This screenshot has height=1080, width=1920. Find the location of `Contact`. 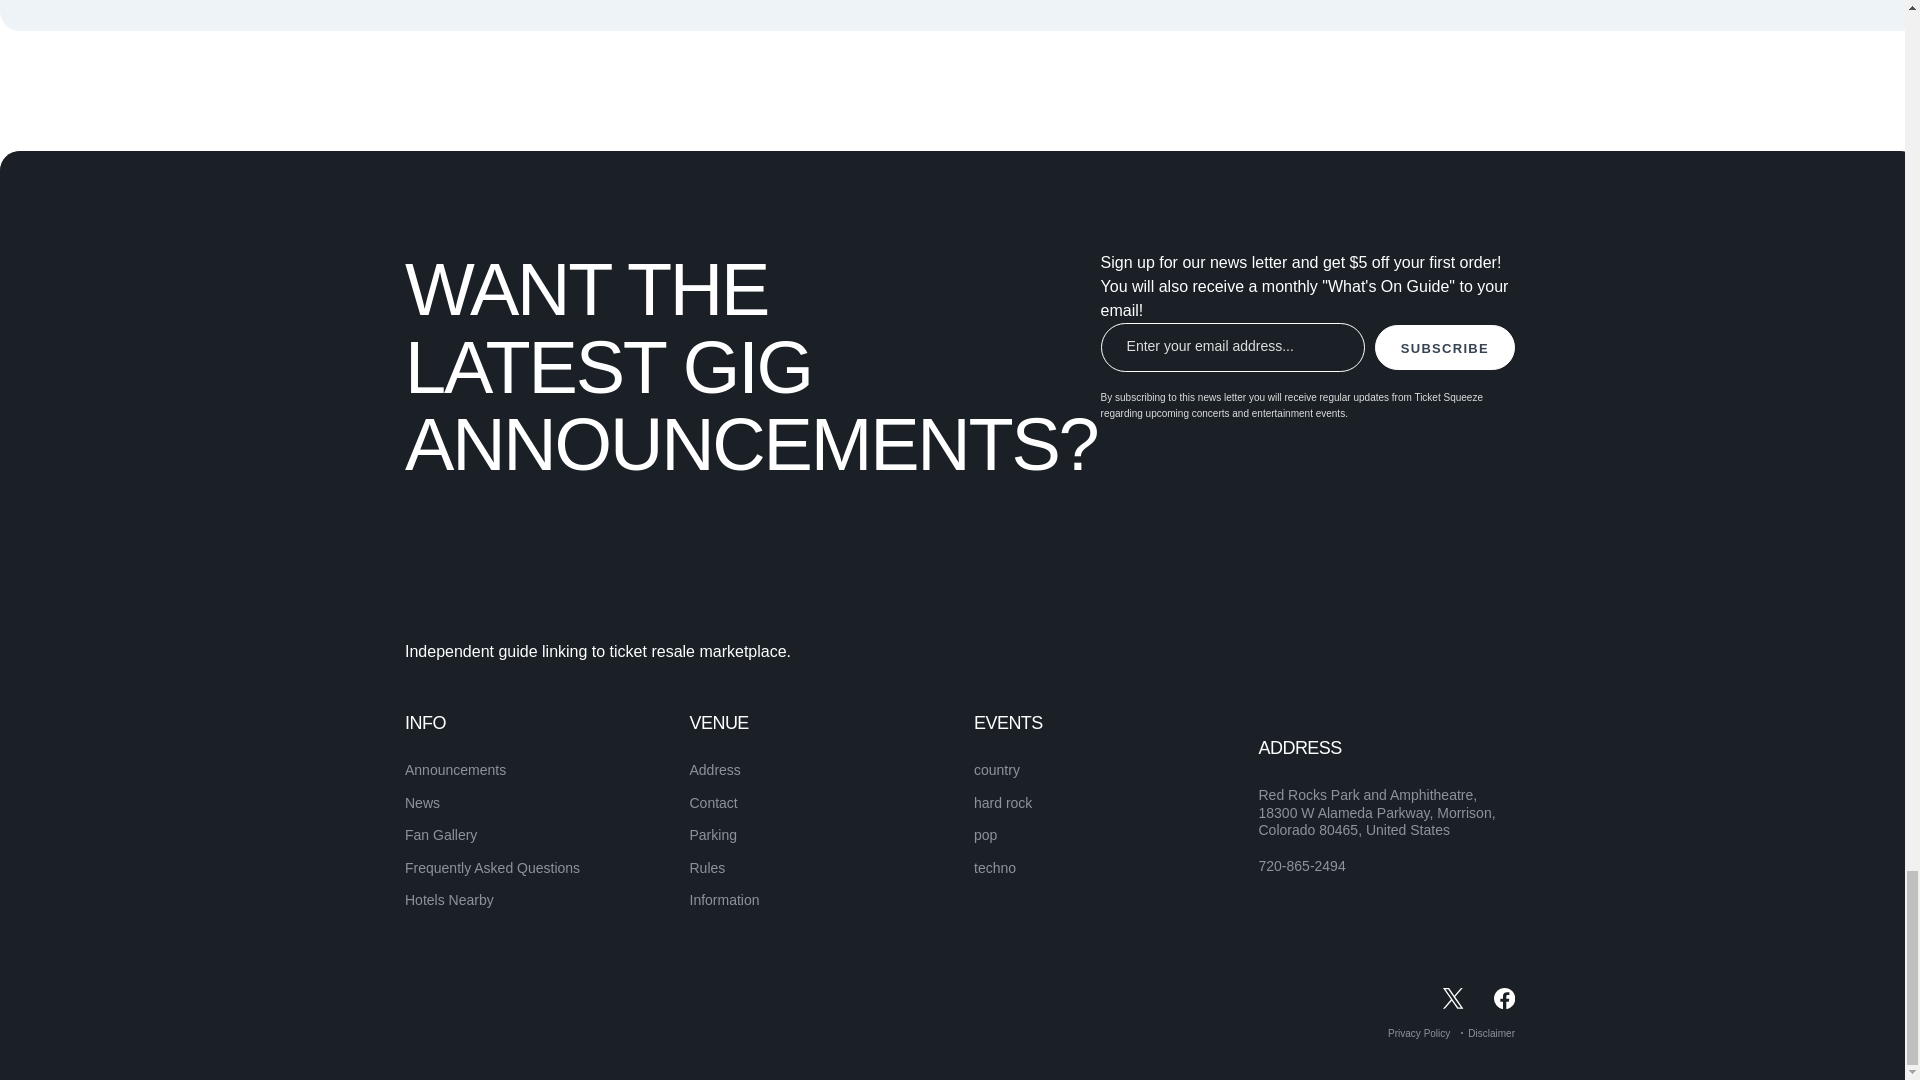

Contact is located at coordinates (713, 802).